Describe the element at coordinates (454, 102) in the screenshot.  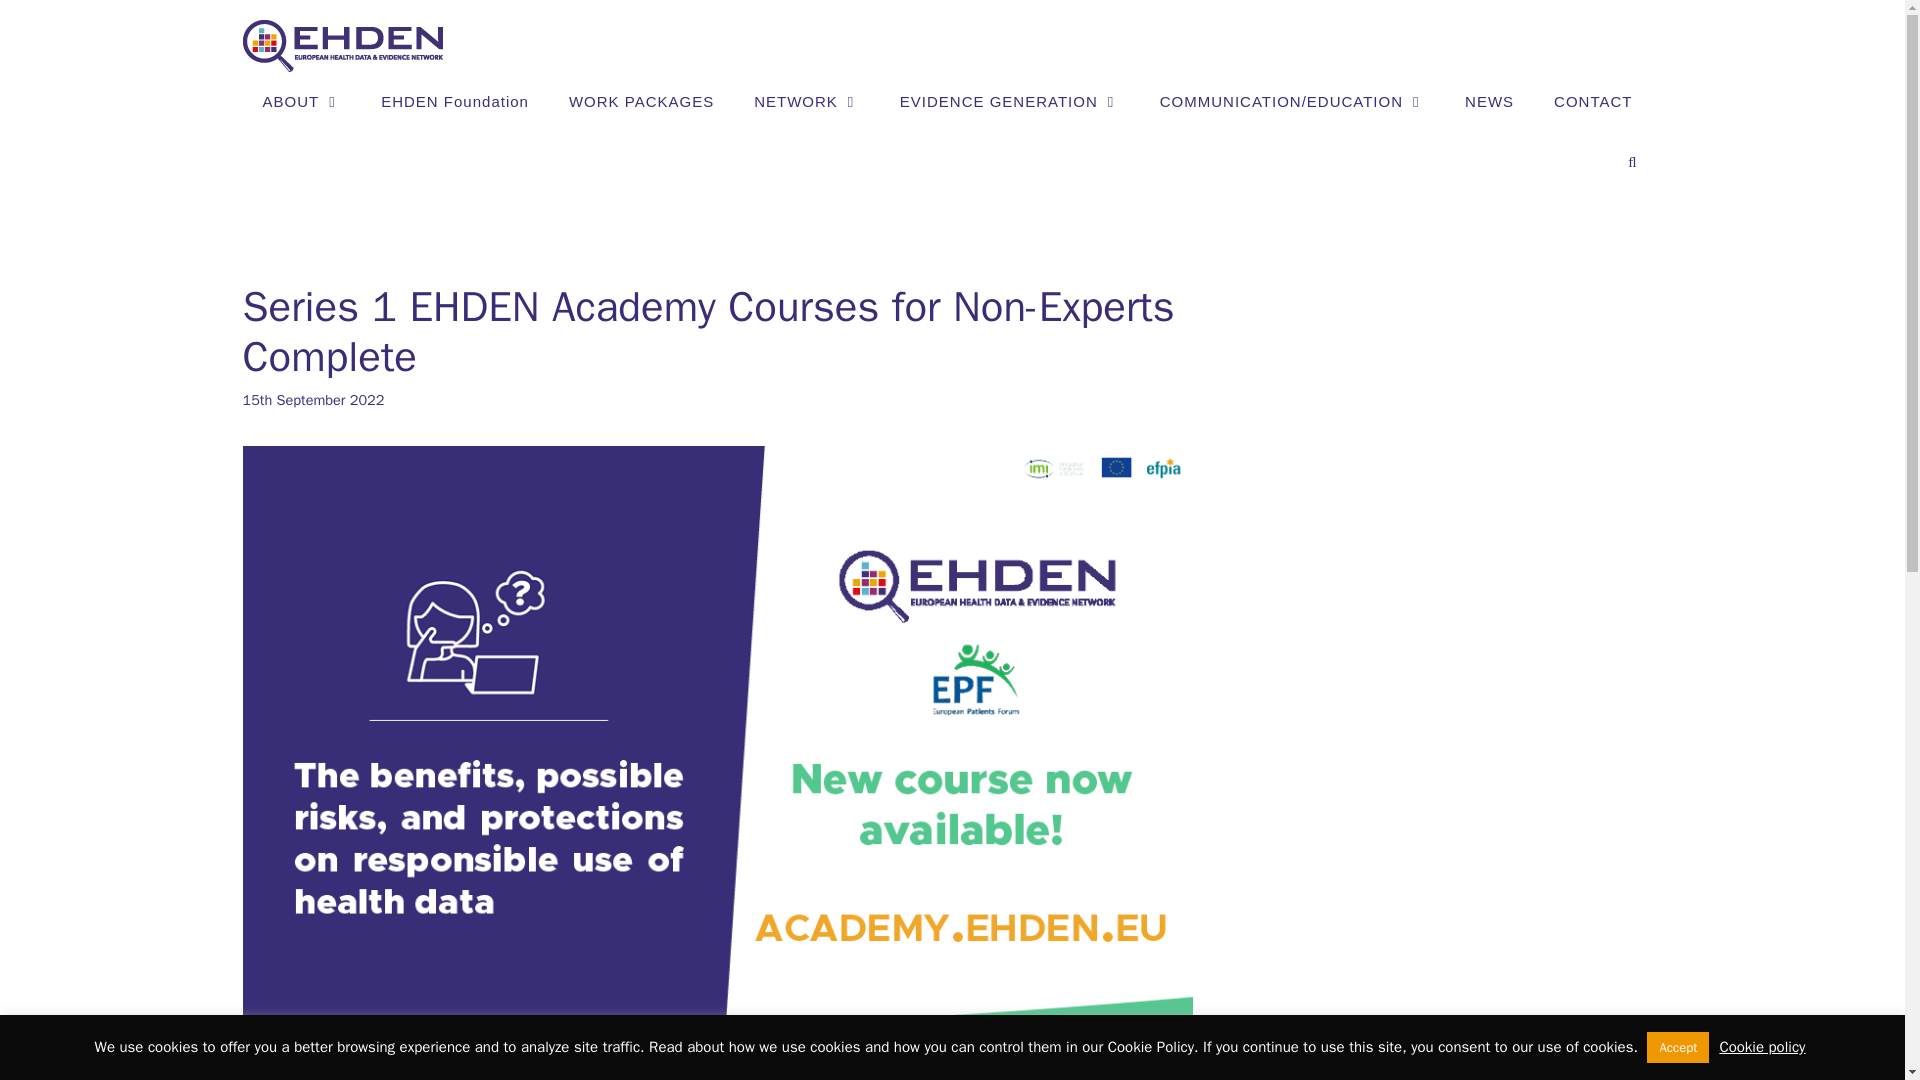
I see `EHDEN Foundation` at that location.